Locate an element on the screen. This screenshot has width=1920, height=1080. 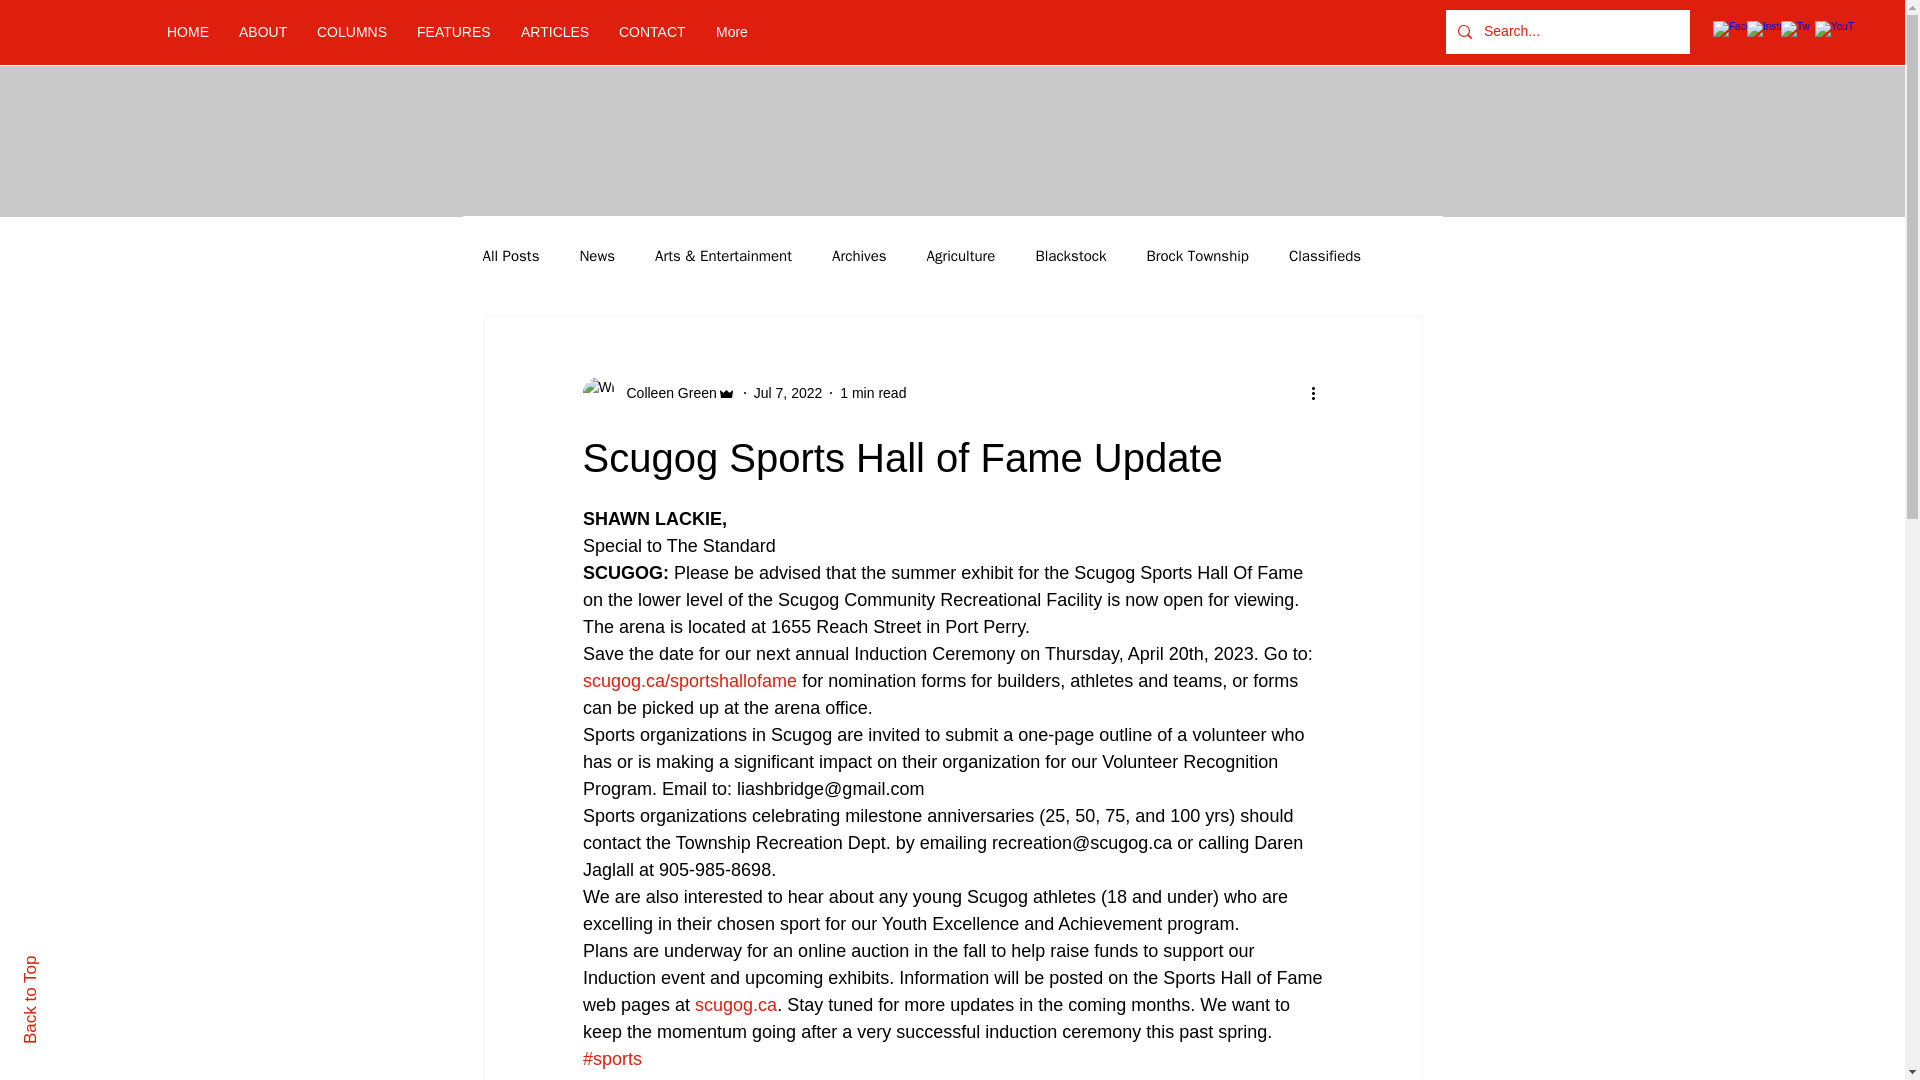
Blackstock is located at coordinates (1070, 255).